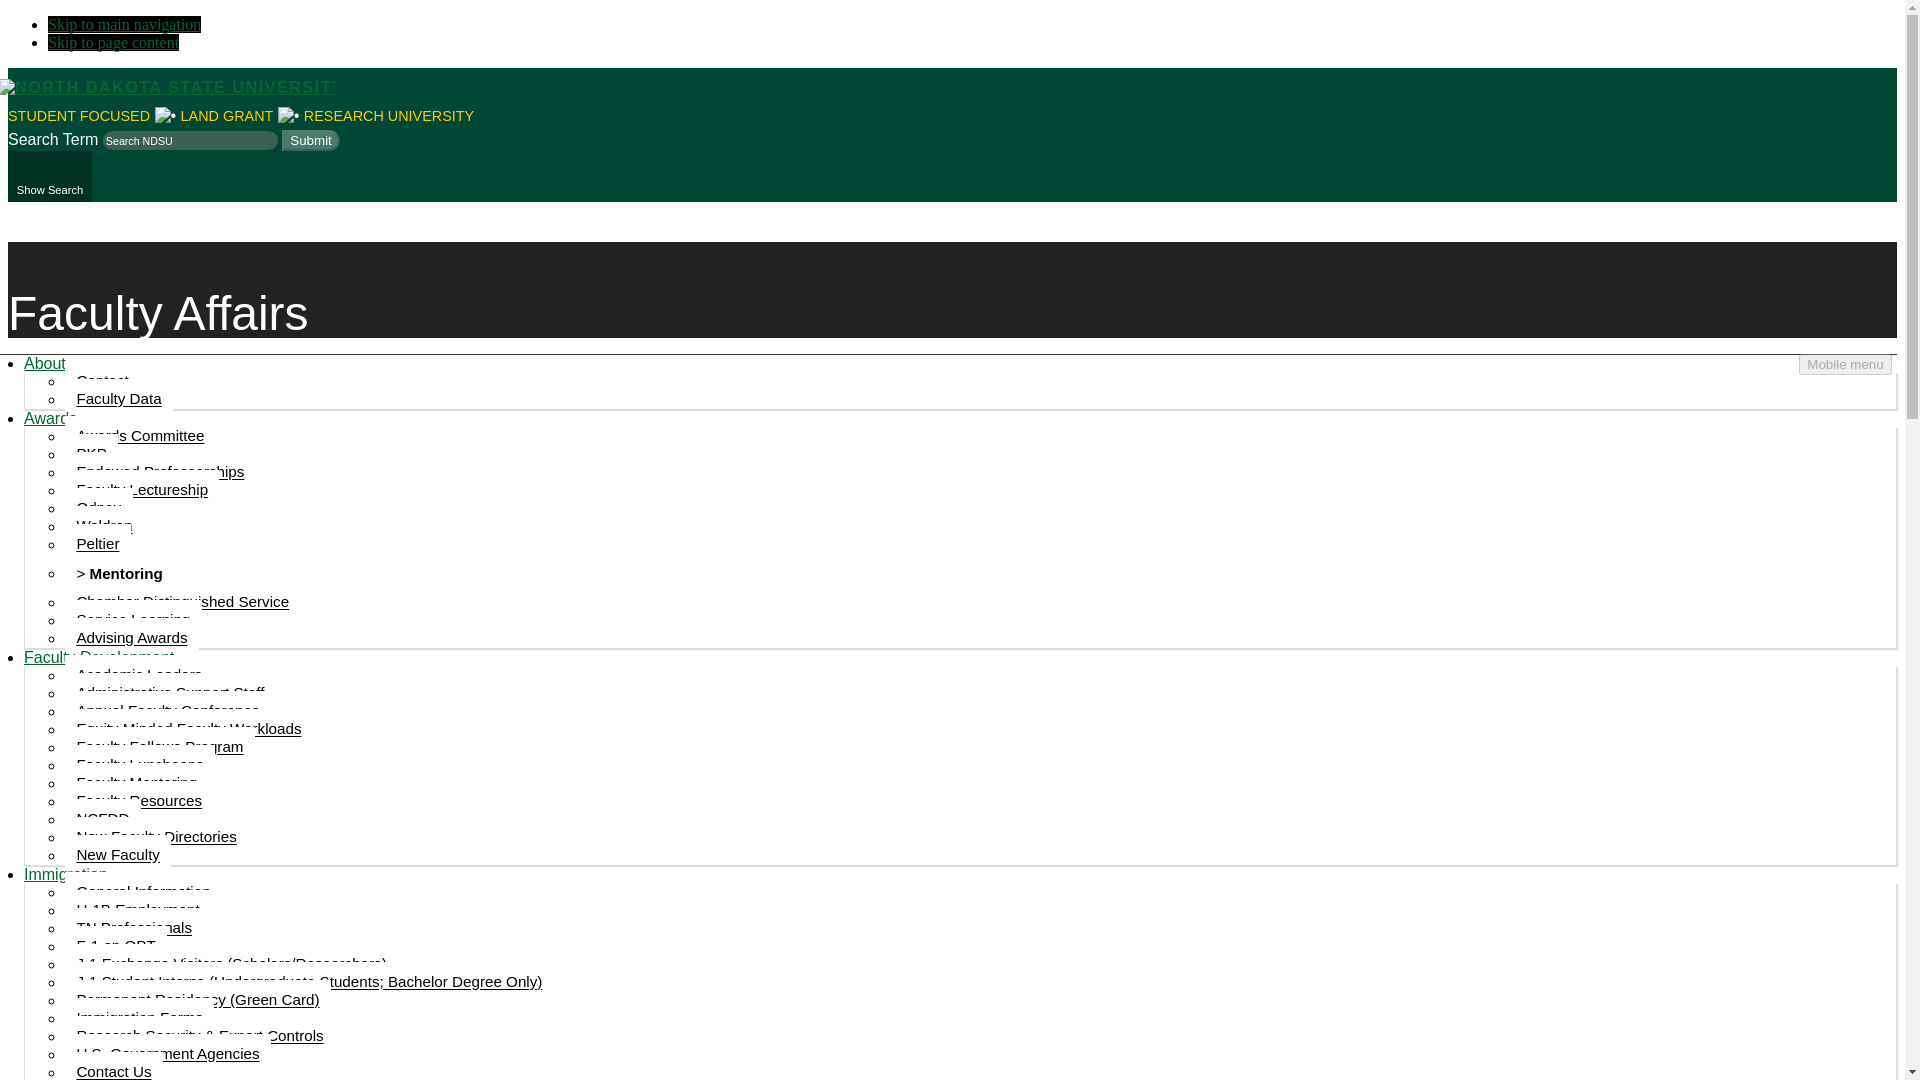 The image size is (1920, 1080). What do you see at coordinates (118, 854) in the screenshot?
I see `New Faculty` at bounding box center [118, 854].